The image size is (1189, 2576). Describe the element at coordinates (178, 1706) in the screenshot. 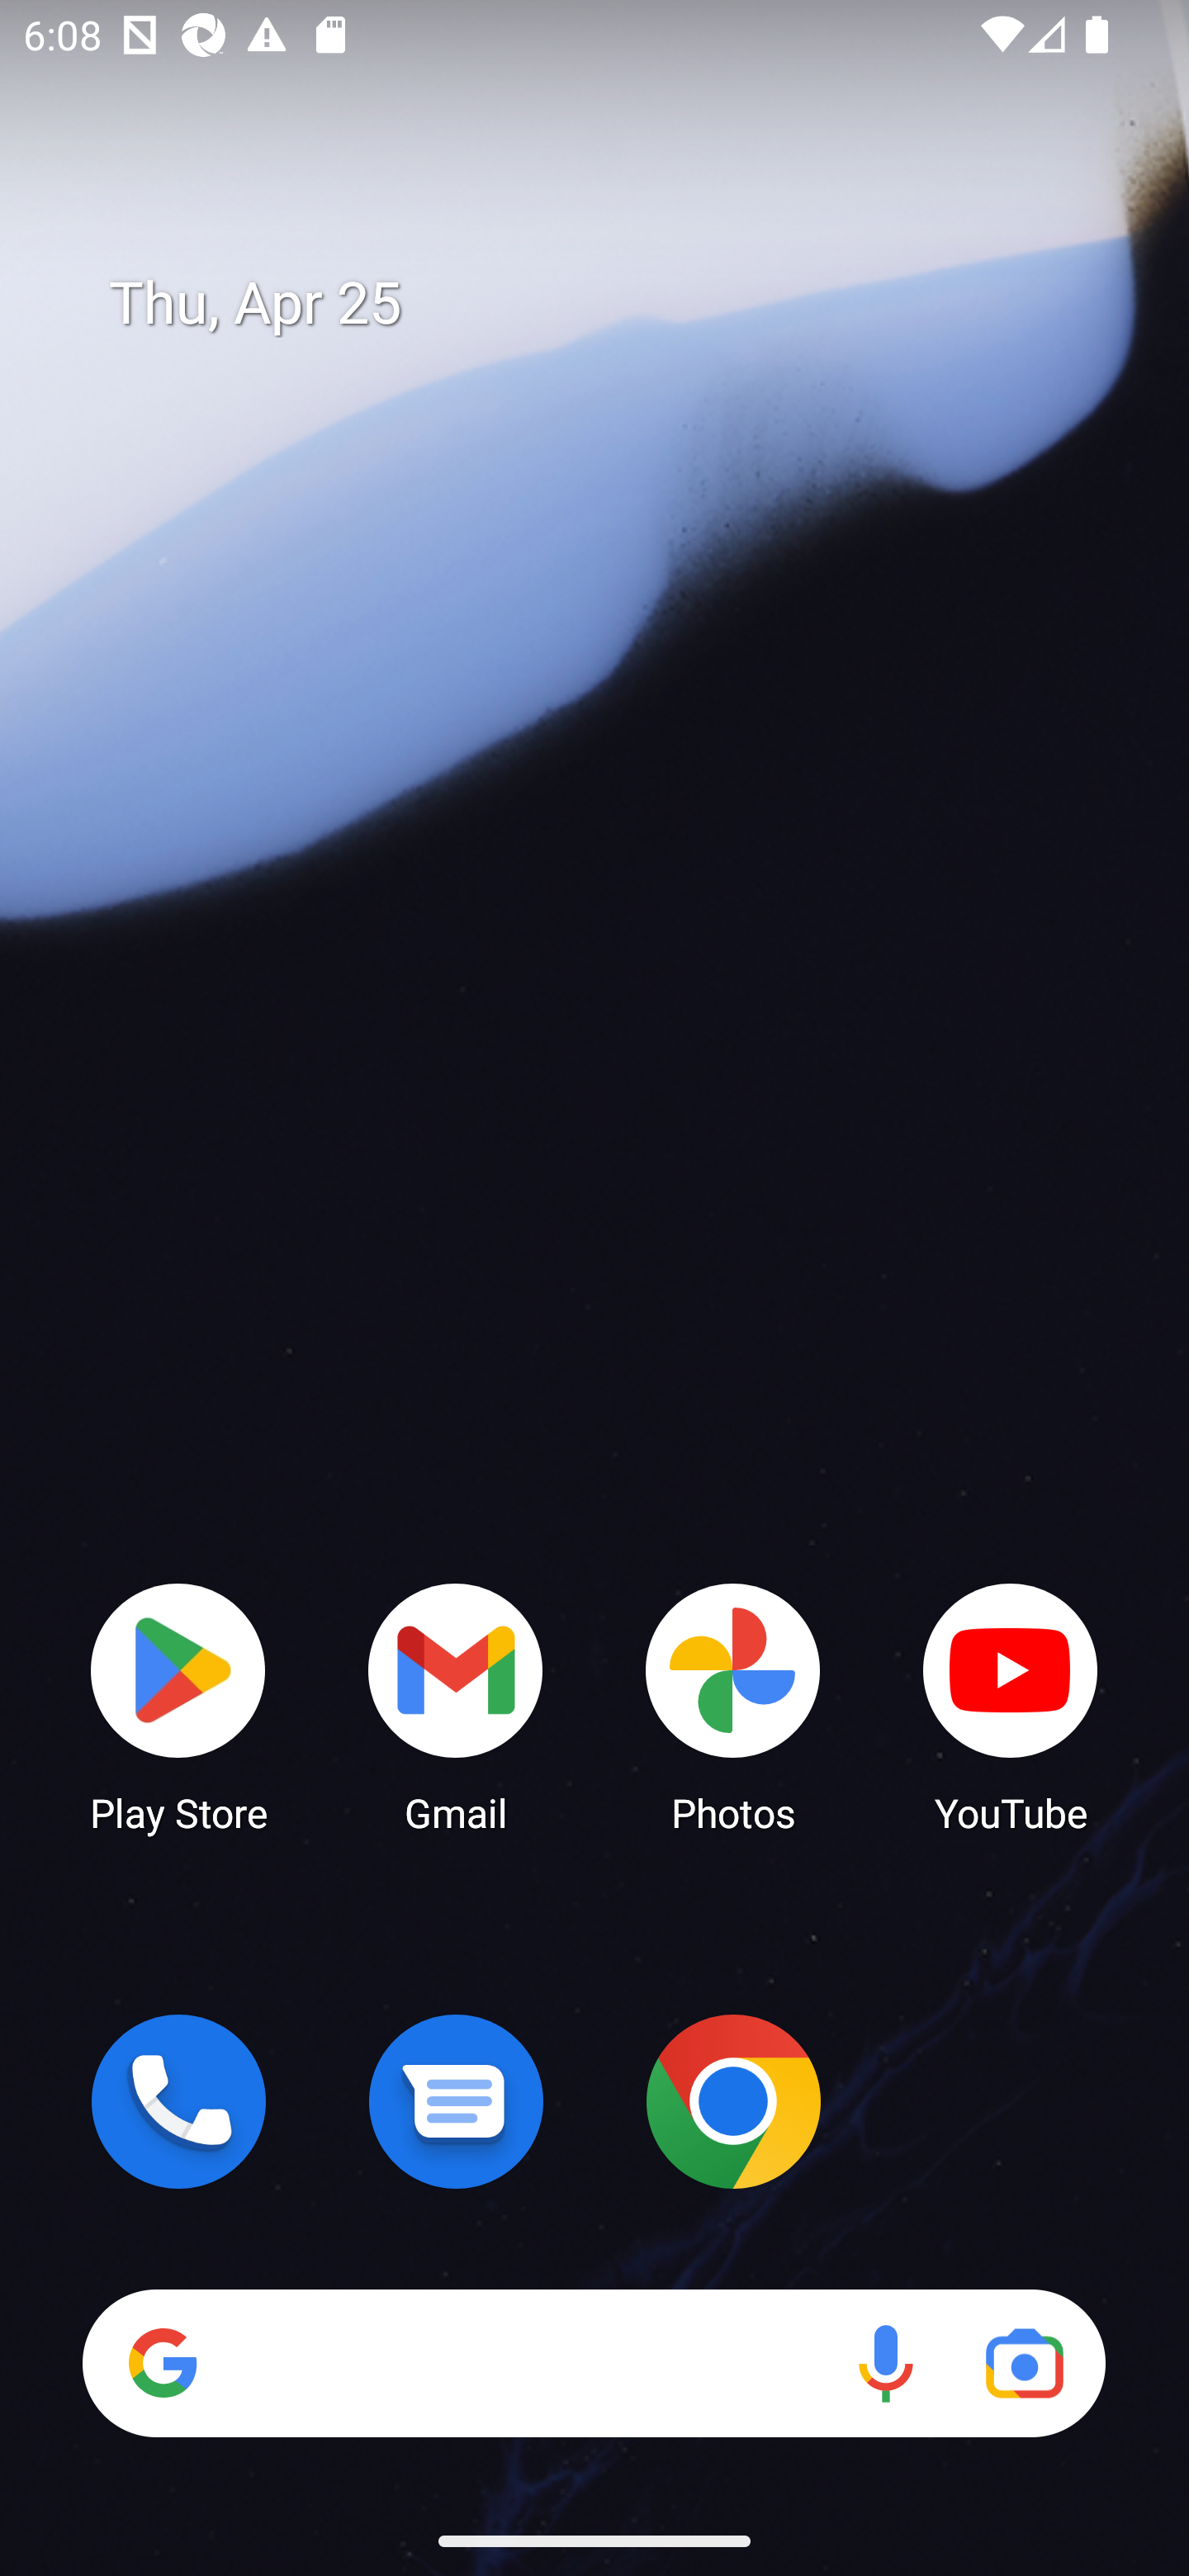

I see `Play Store` at that location.